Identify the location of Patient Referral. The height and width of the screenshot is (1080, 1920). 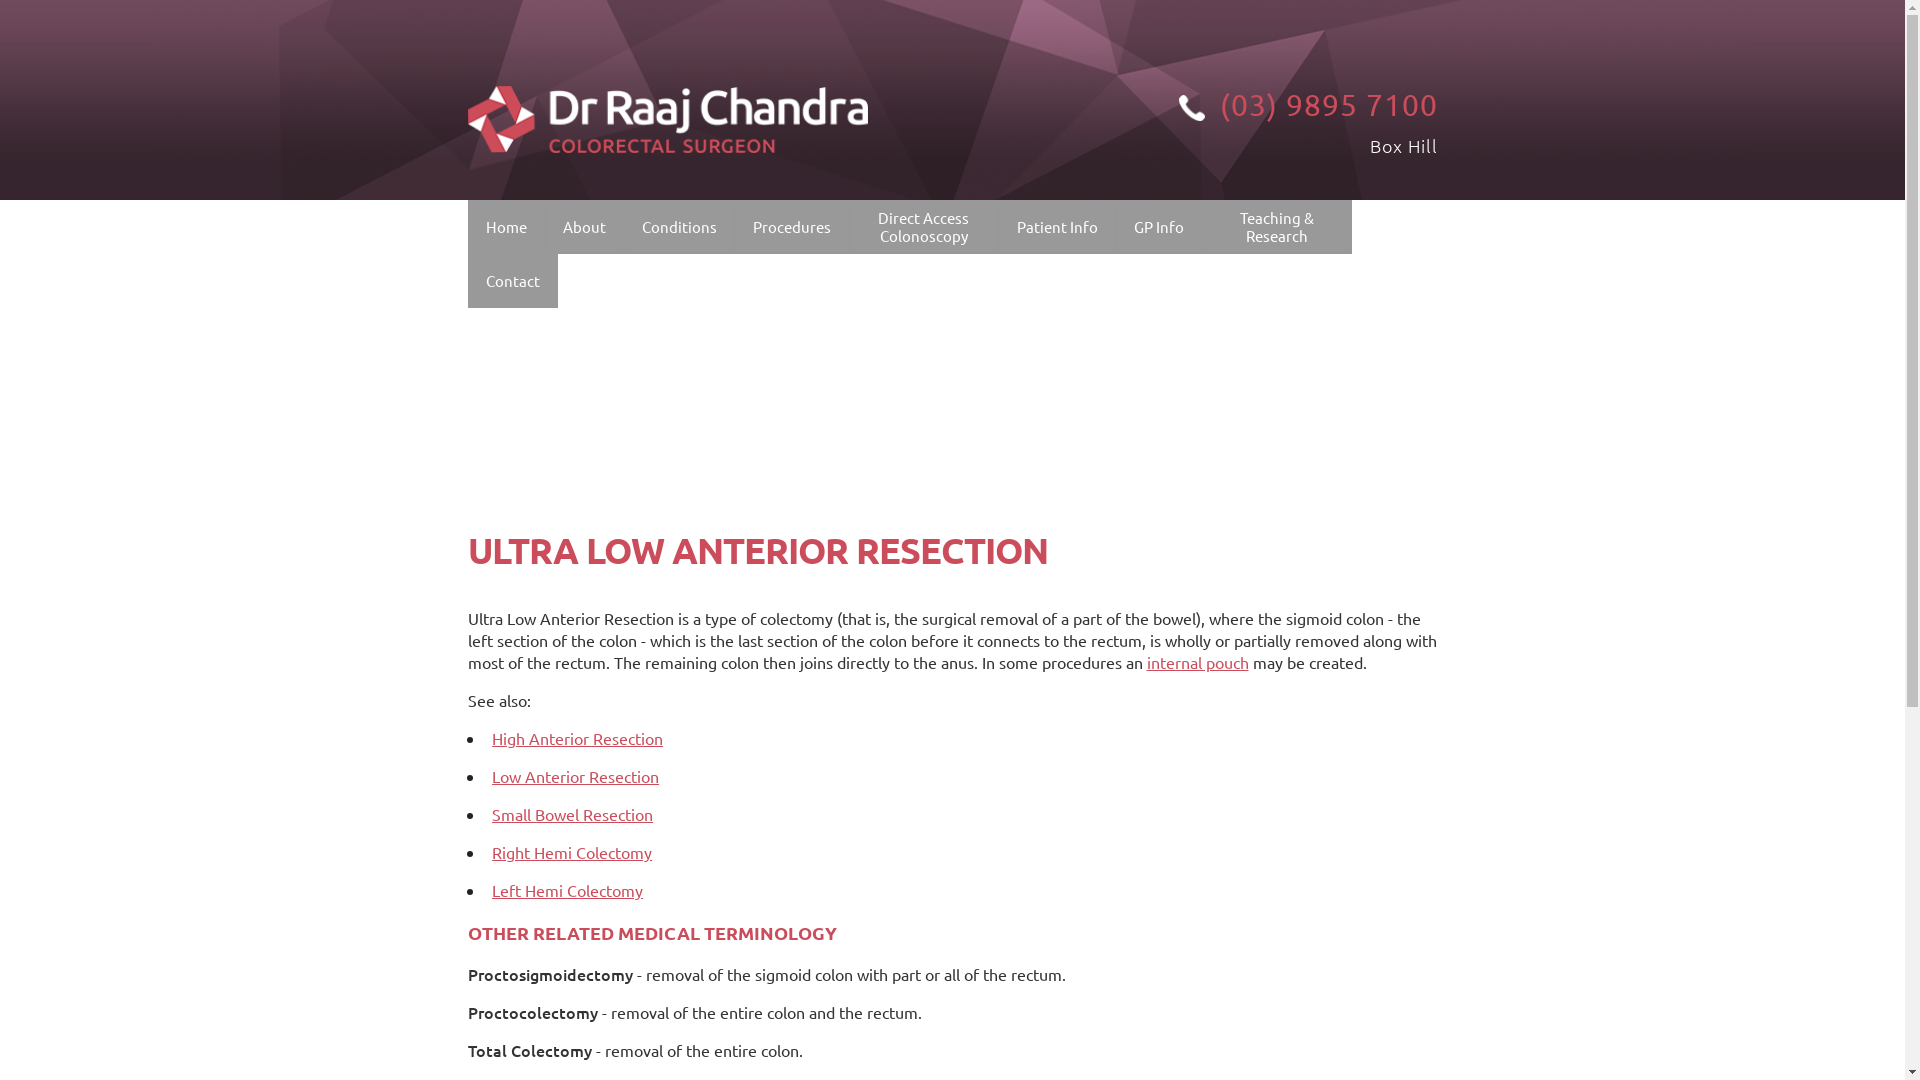
(1256, 278).